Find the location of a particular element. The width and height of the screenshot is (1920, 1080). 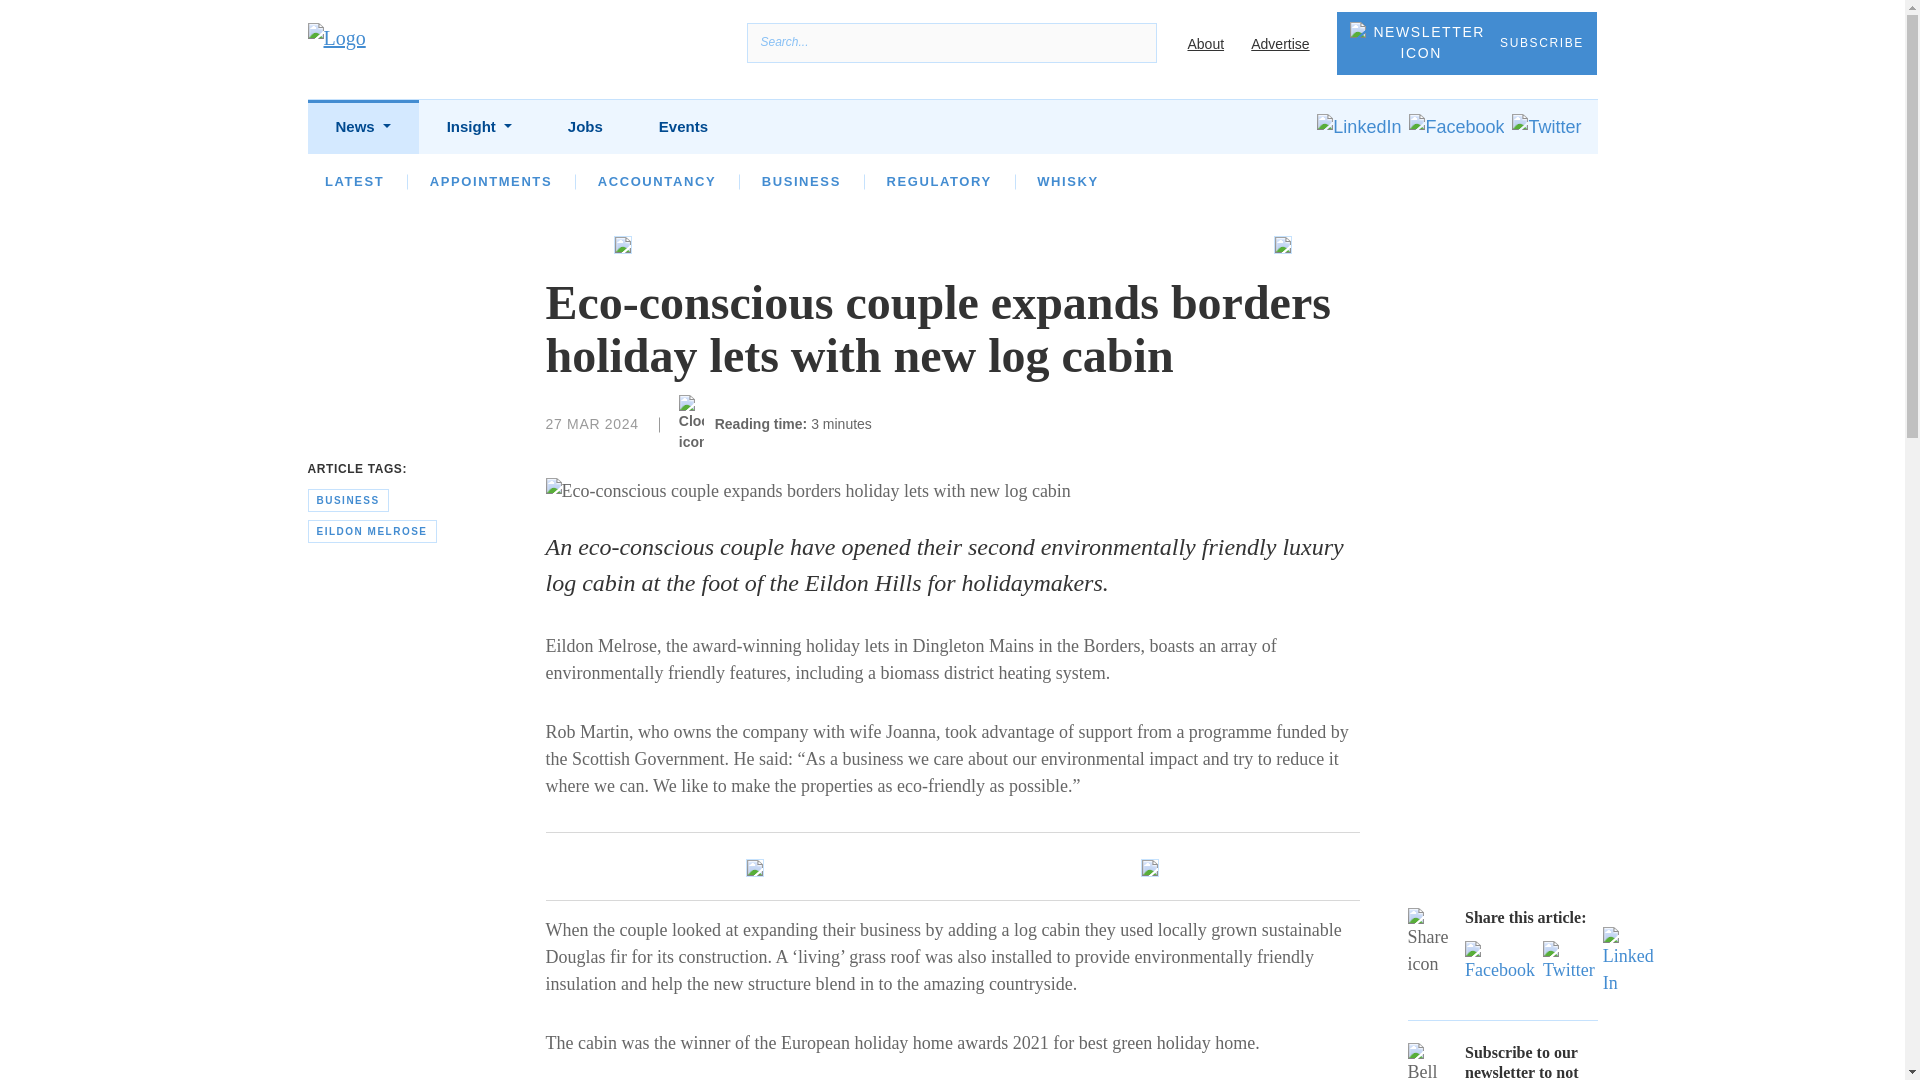

REGULATORY is located at coordinates (938, 181).